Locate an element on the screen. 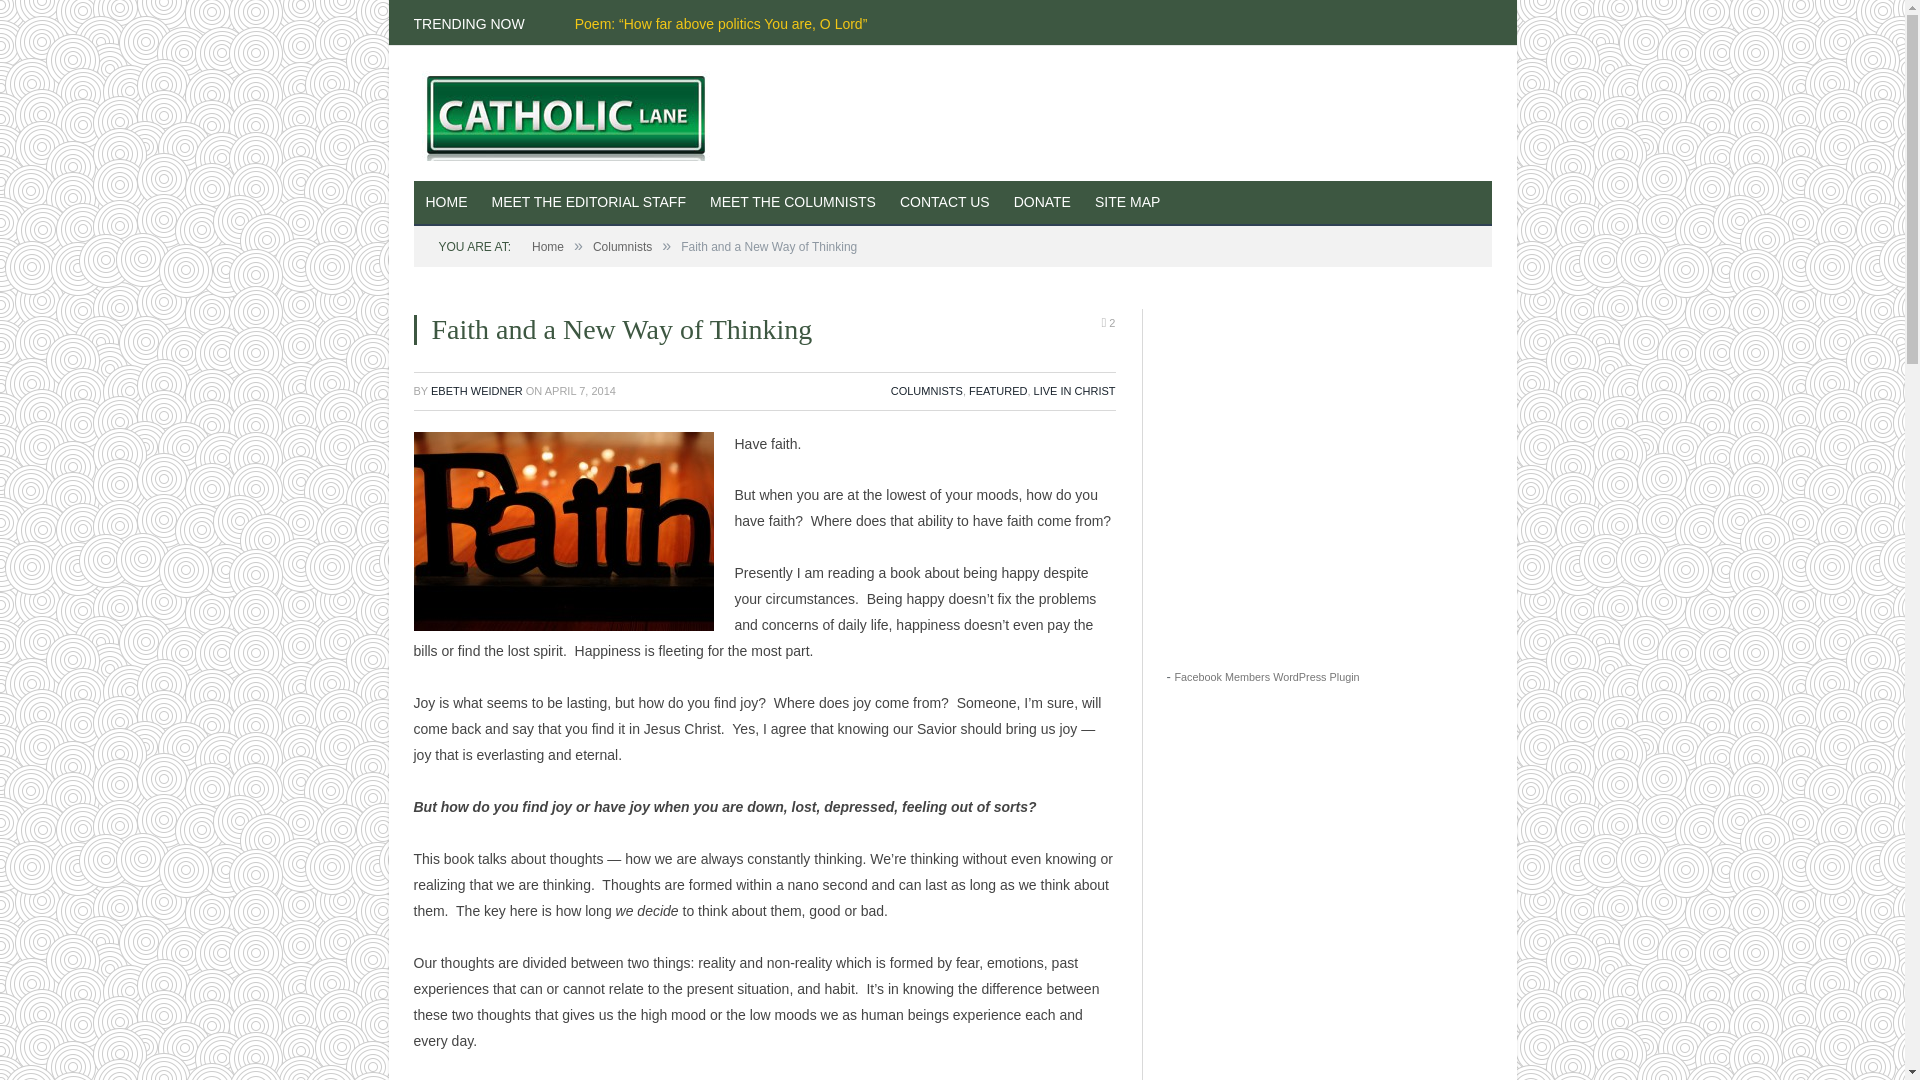 The width and height of the screenshot is (1920, 1080). COLUMNISTS is located at coordinates (926, 390).